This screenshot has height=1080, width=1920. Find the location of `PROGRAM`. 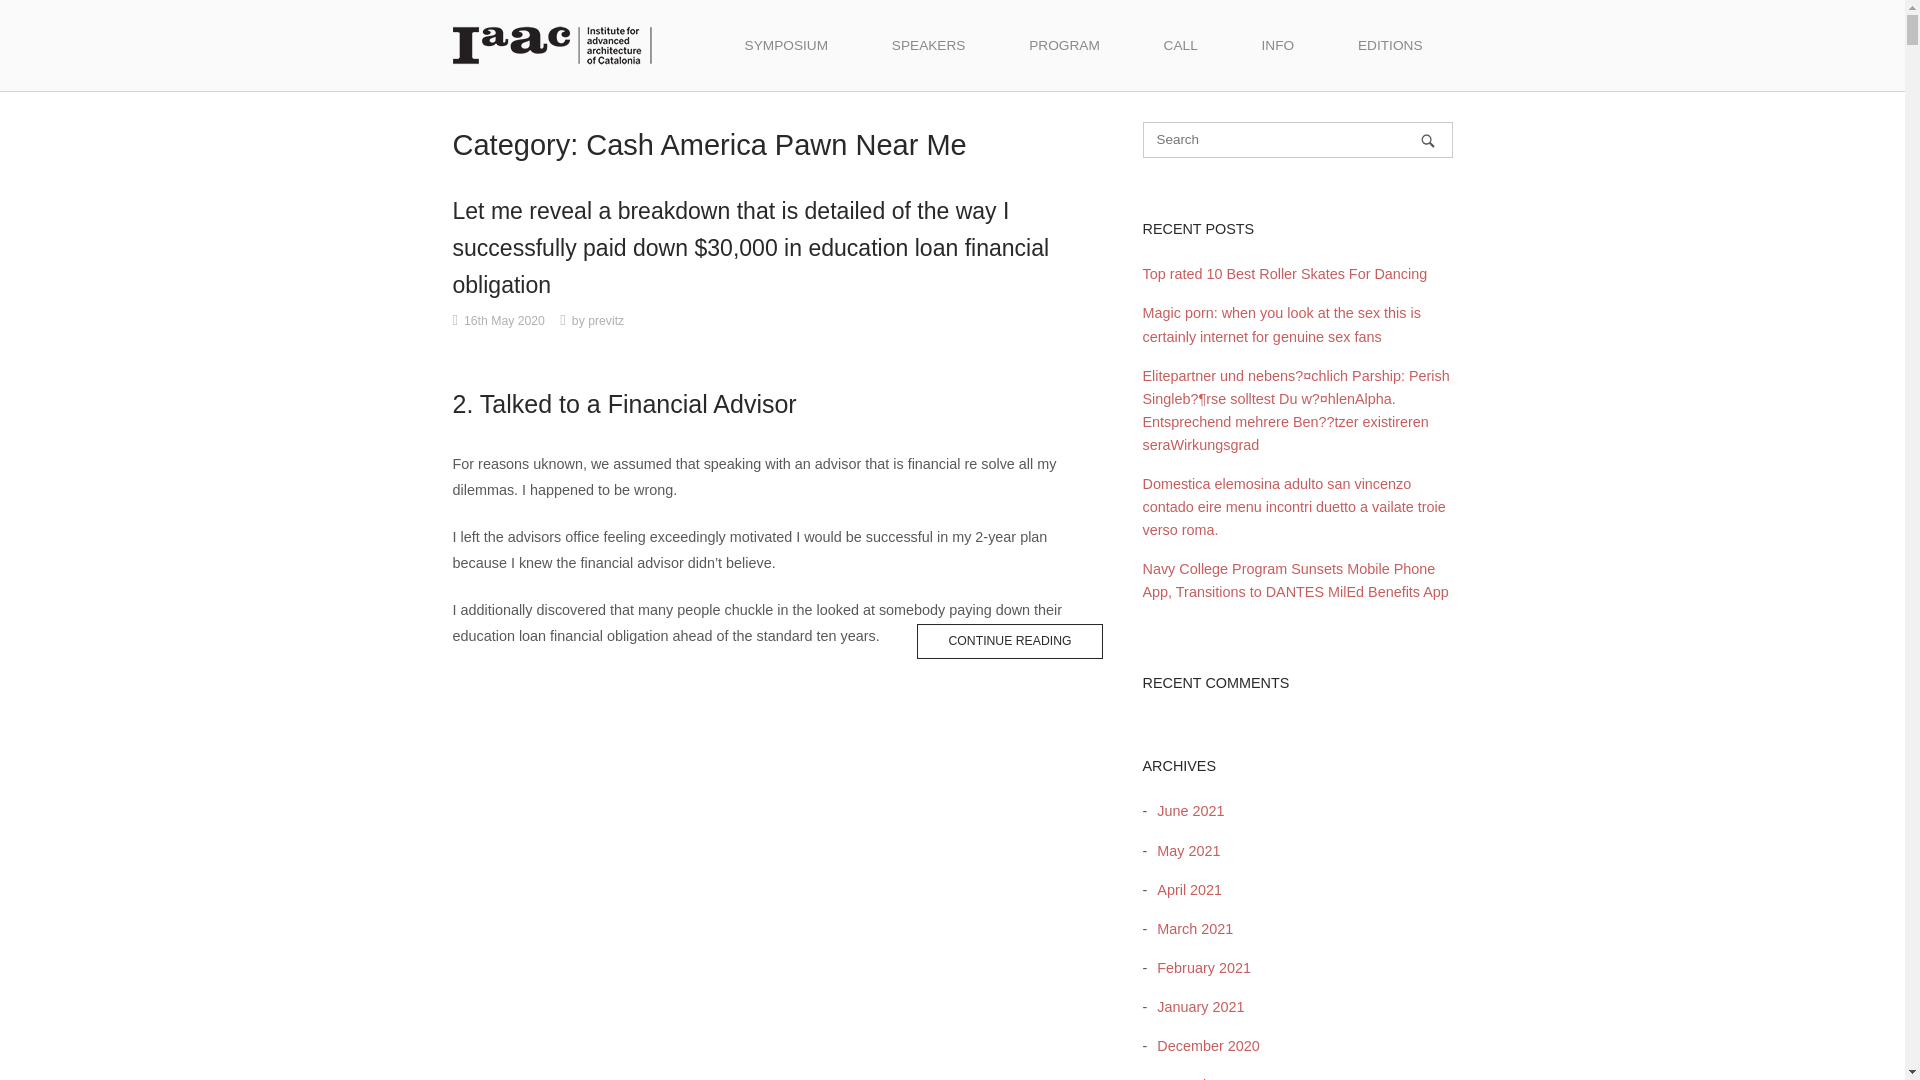

PROGRAM is located at coordinates (1064, 46).